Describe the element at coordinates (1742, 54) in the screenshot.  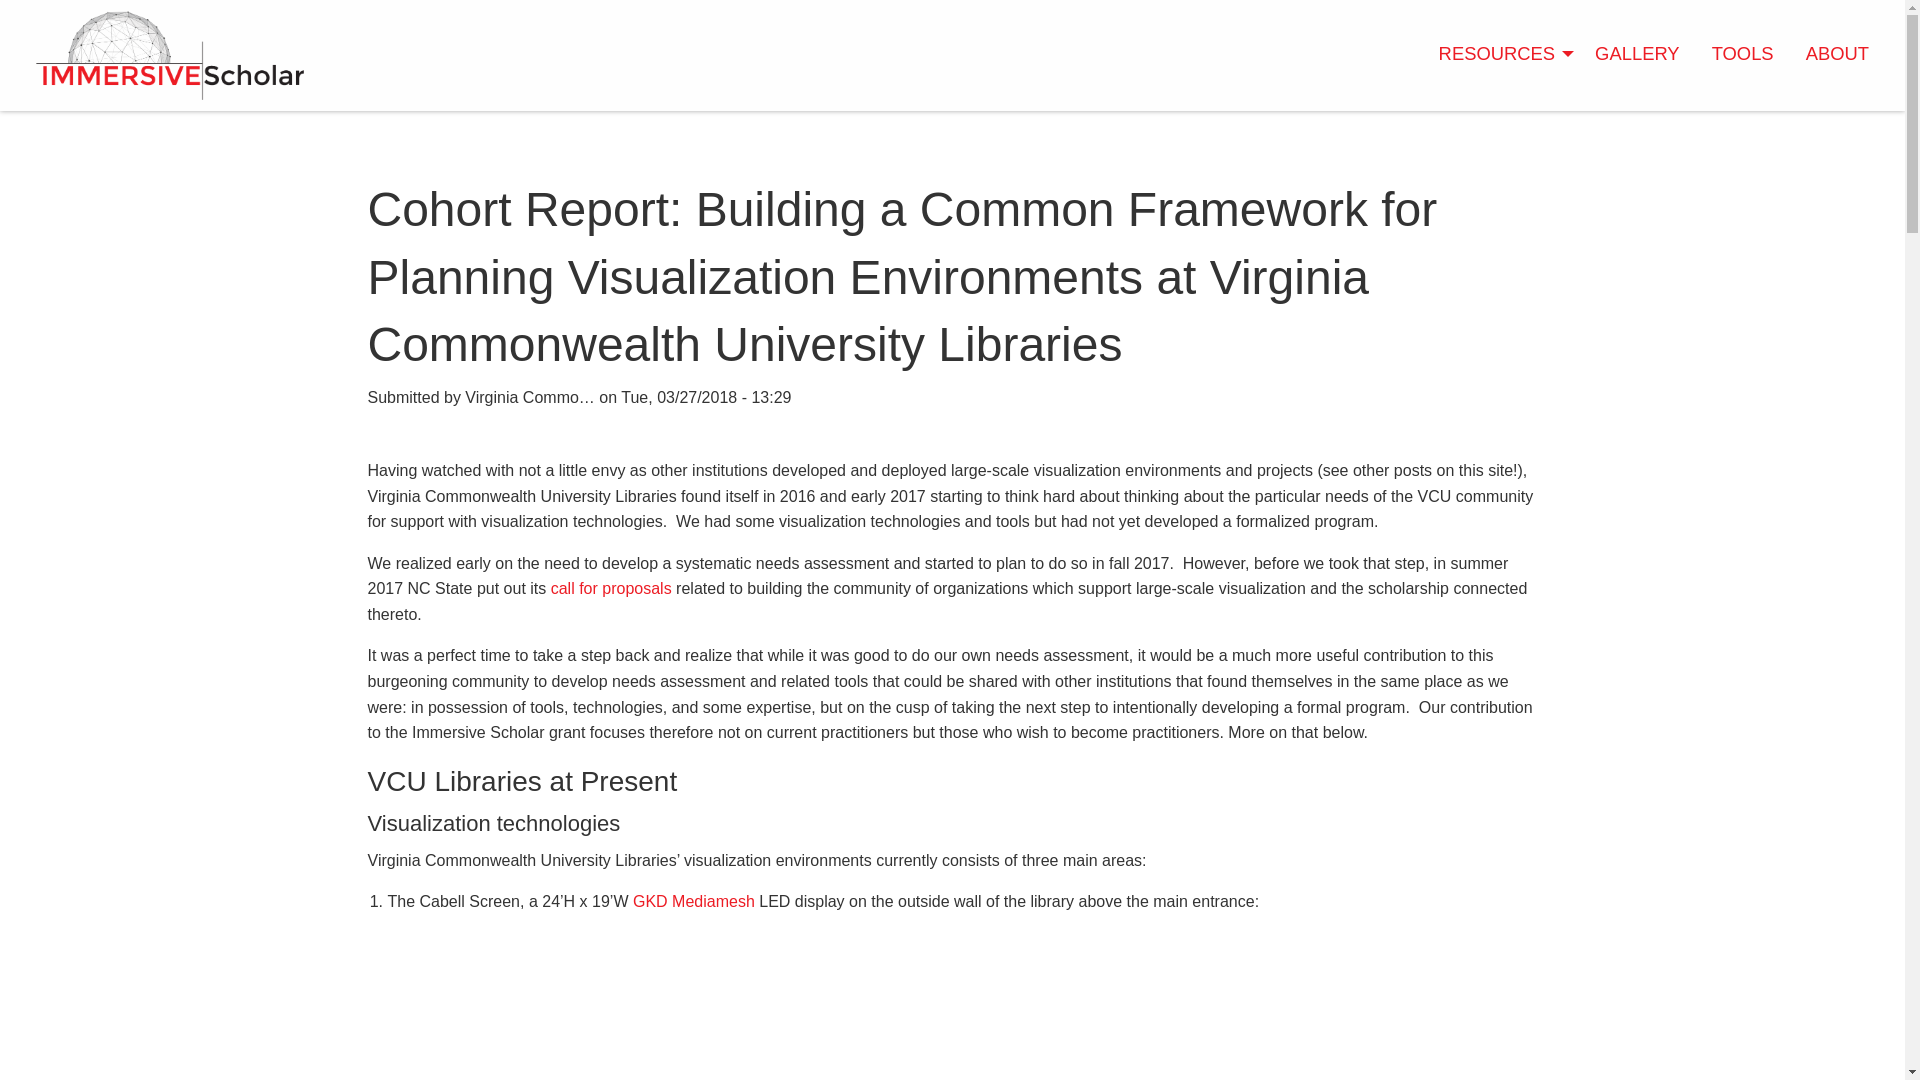
I see `TOOLS` at that location.